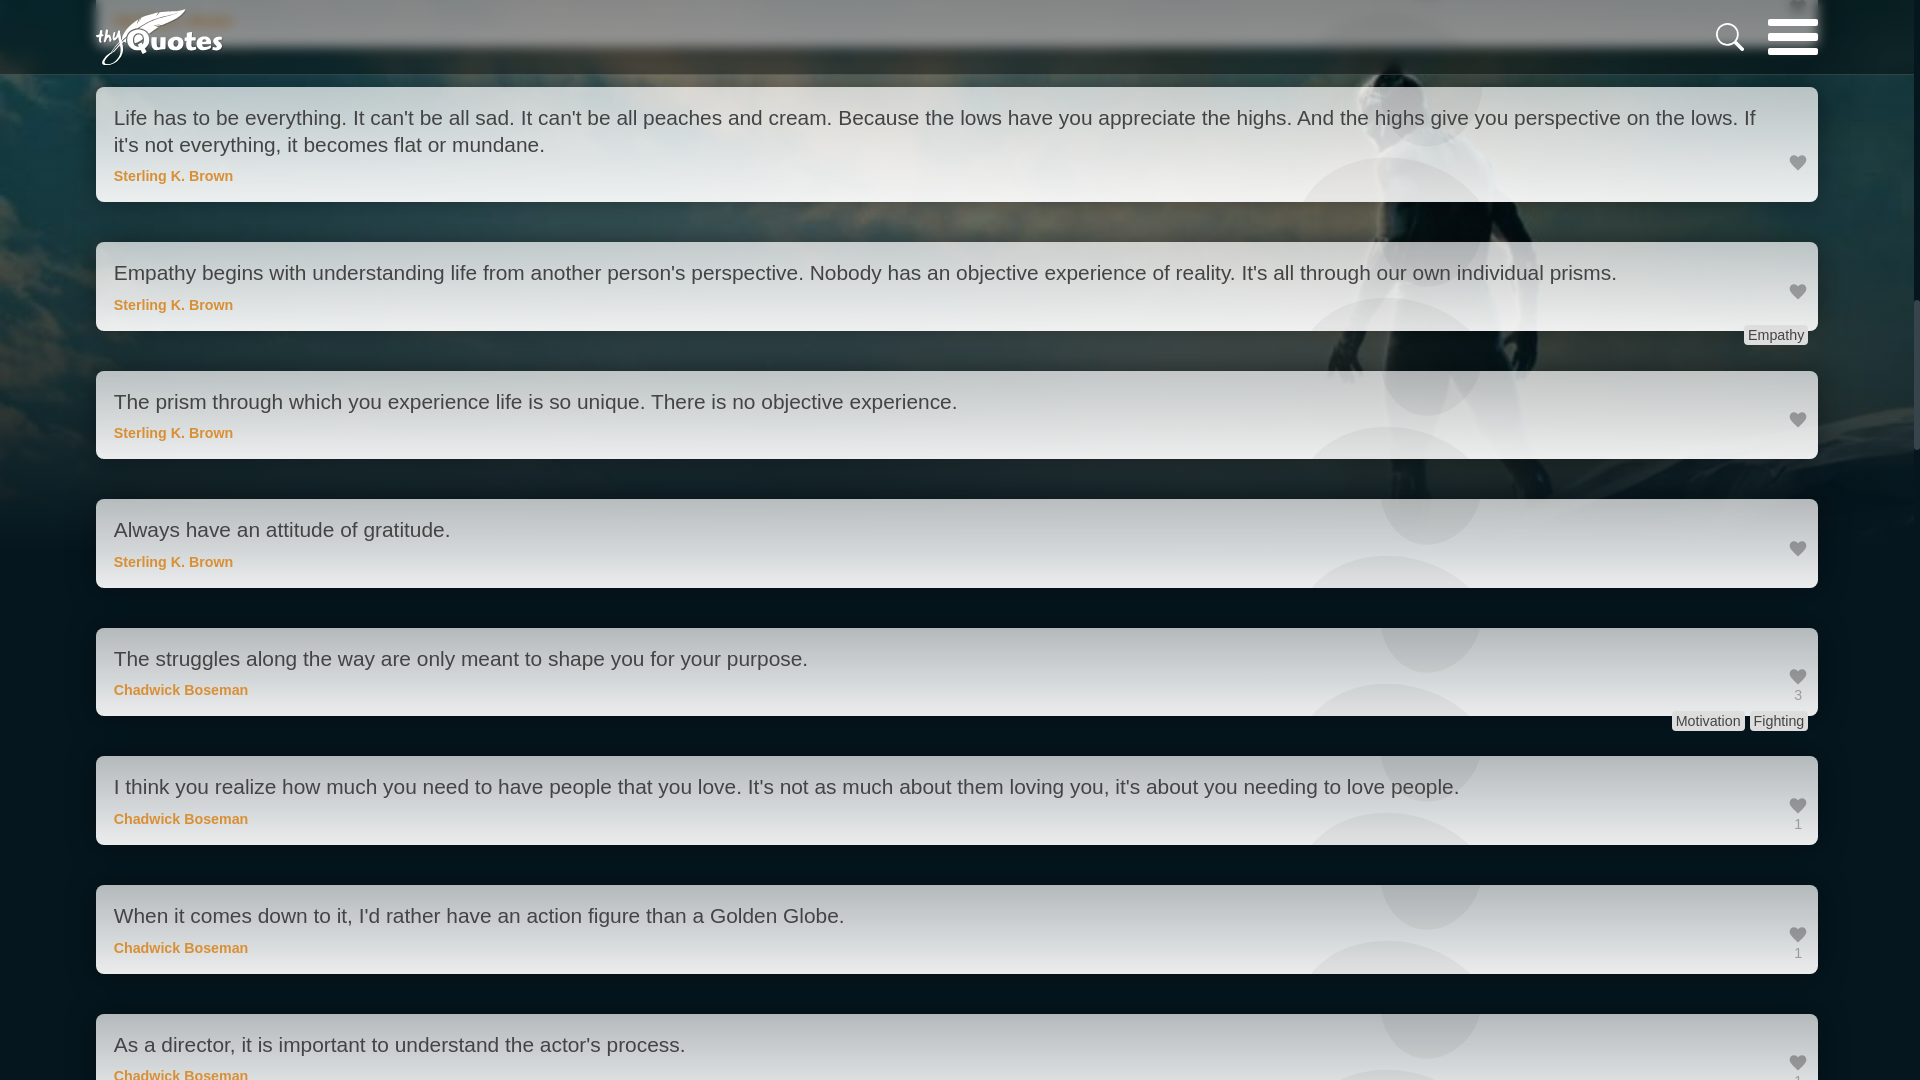  I want to click on Chadwick Boseman, so click(181, 947).